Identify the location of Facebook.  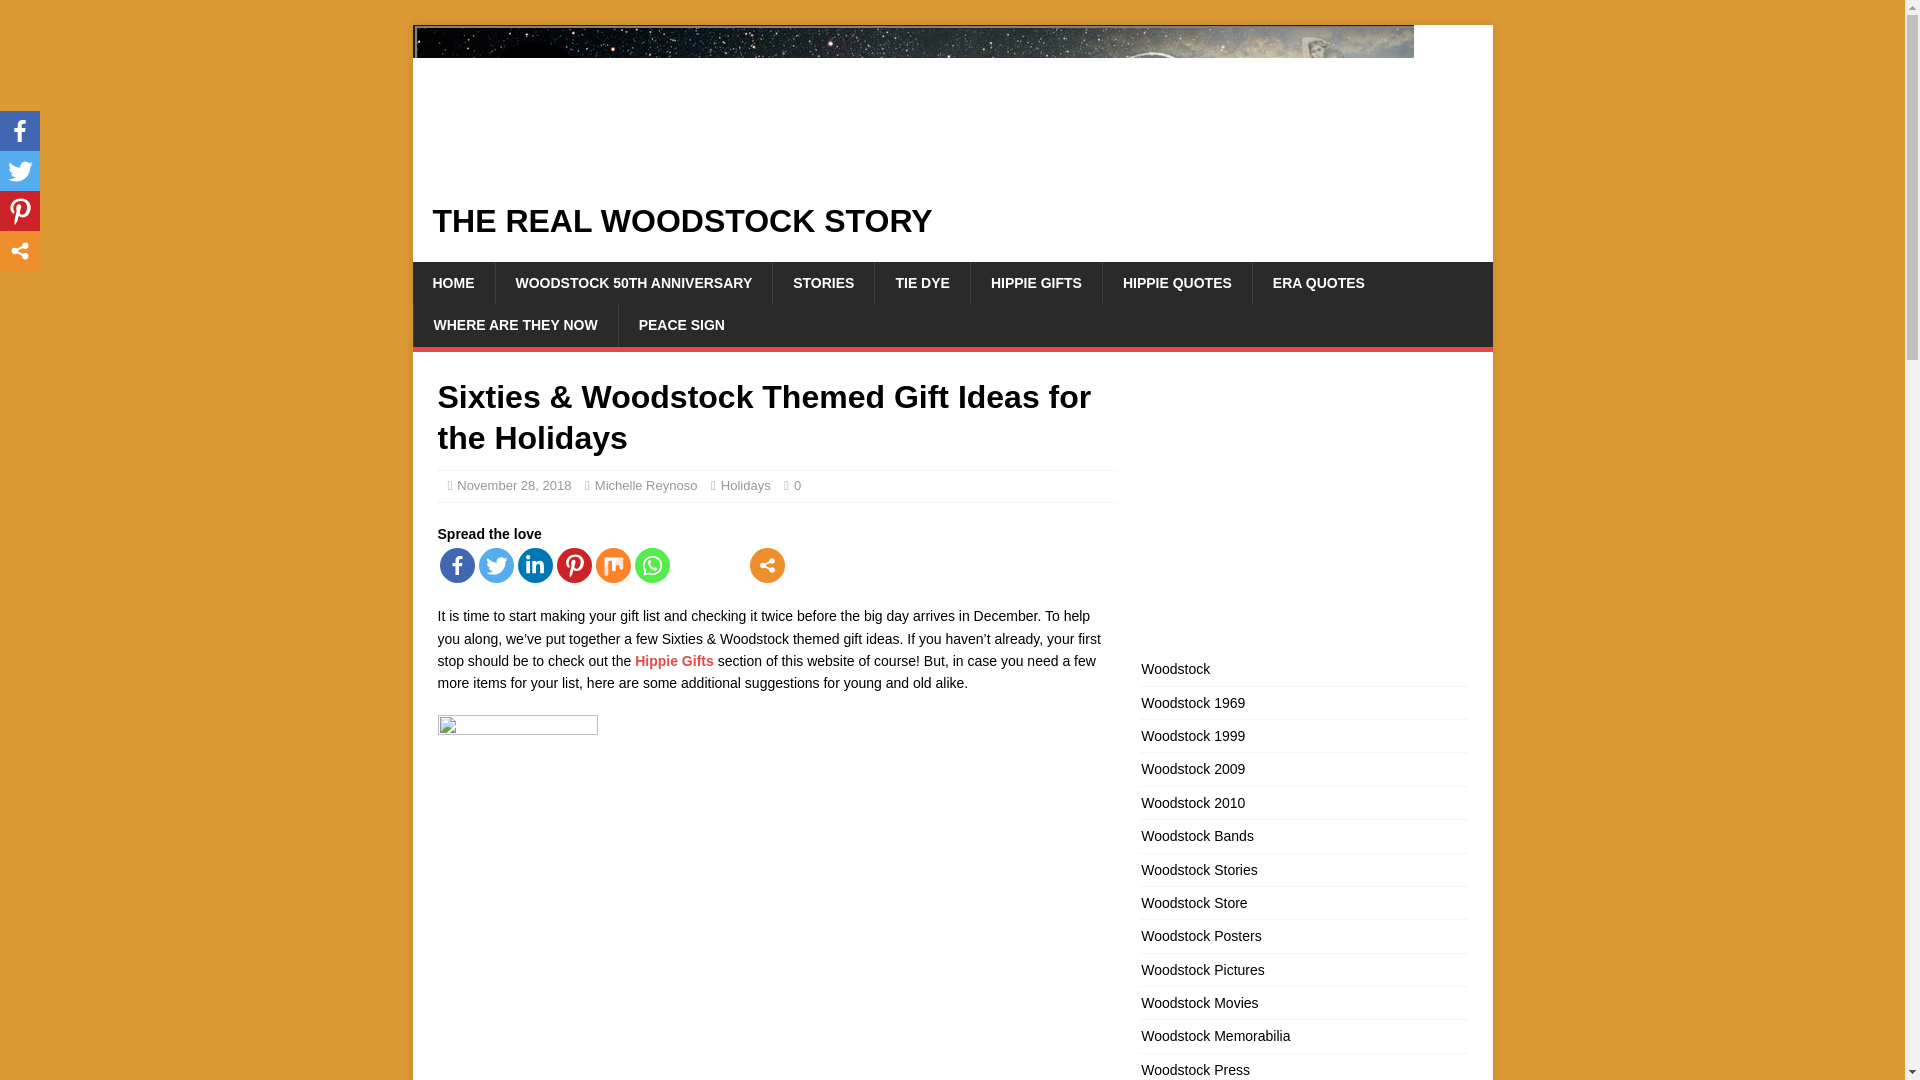
(456, 565).